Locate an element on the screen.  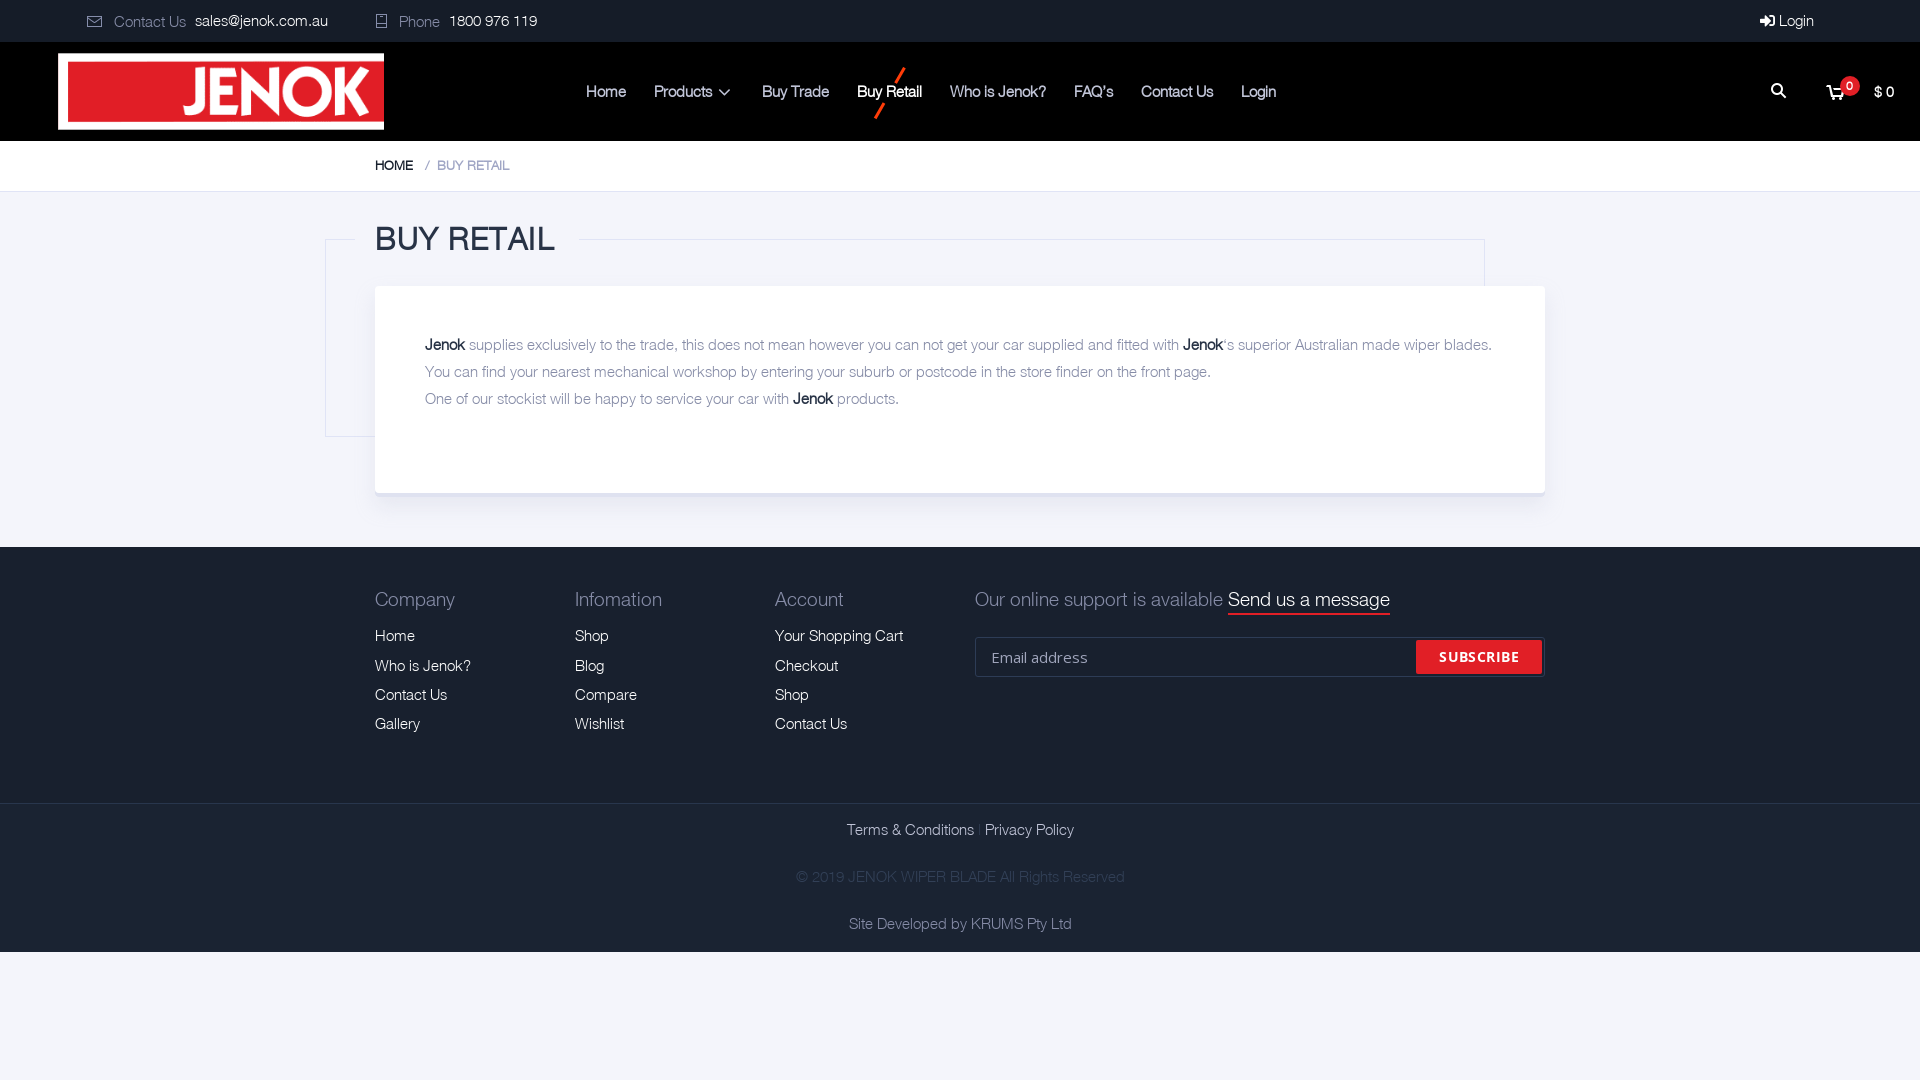
Blog is located at coordinates (590, 666).